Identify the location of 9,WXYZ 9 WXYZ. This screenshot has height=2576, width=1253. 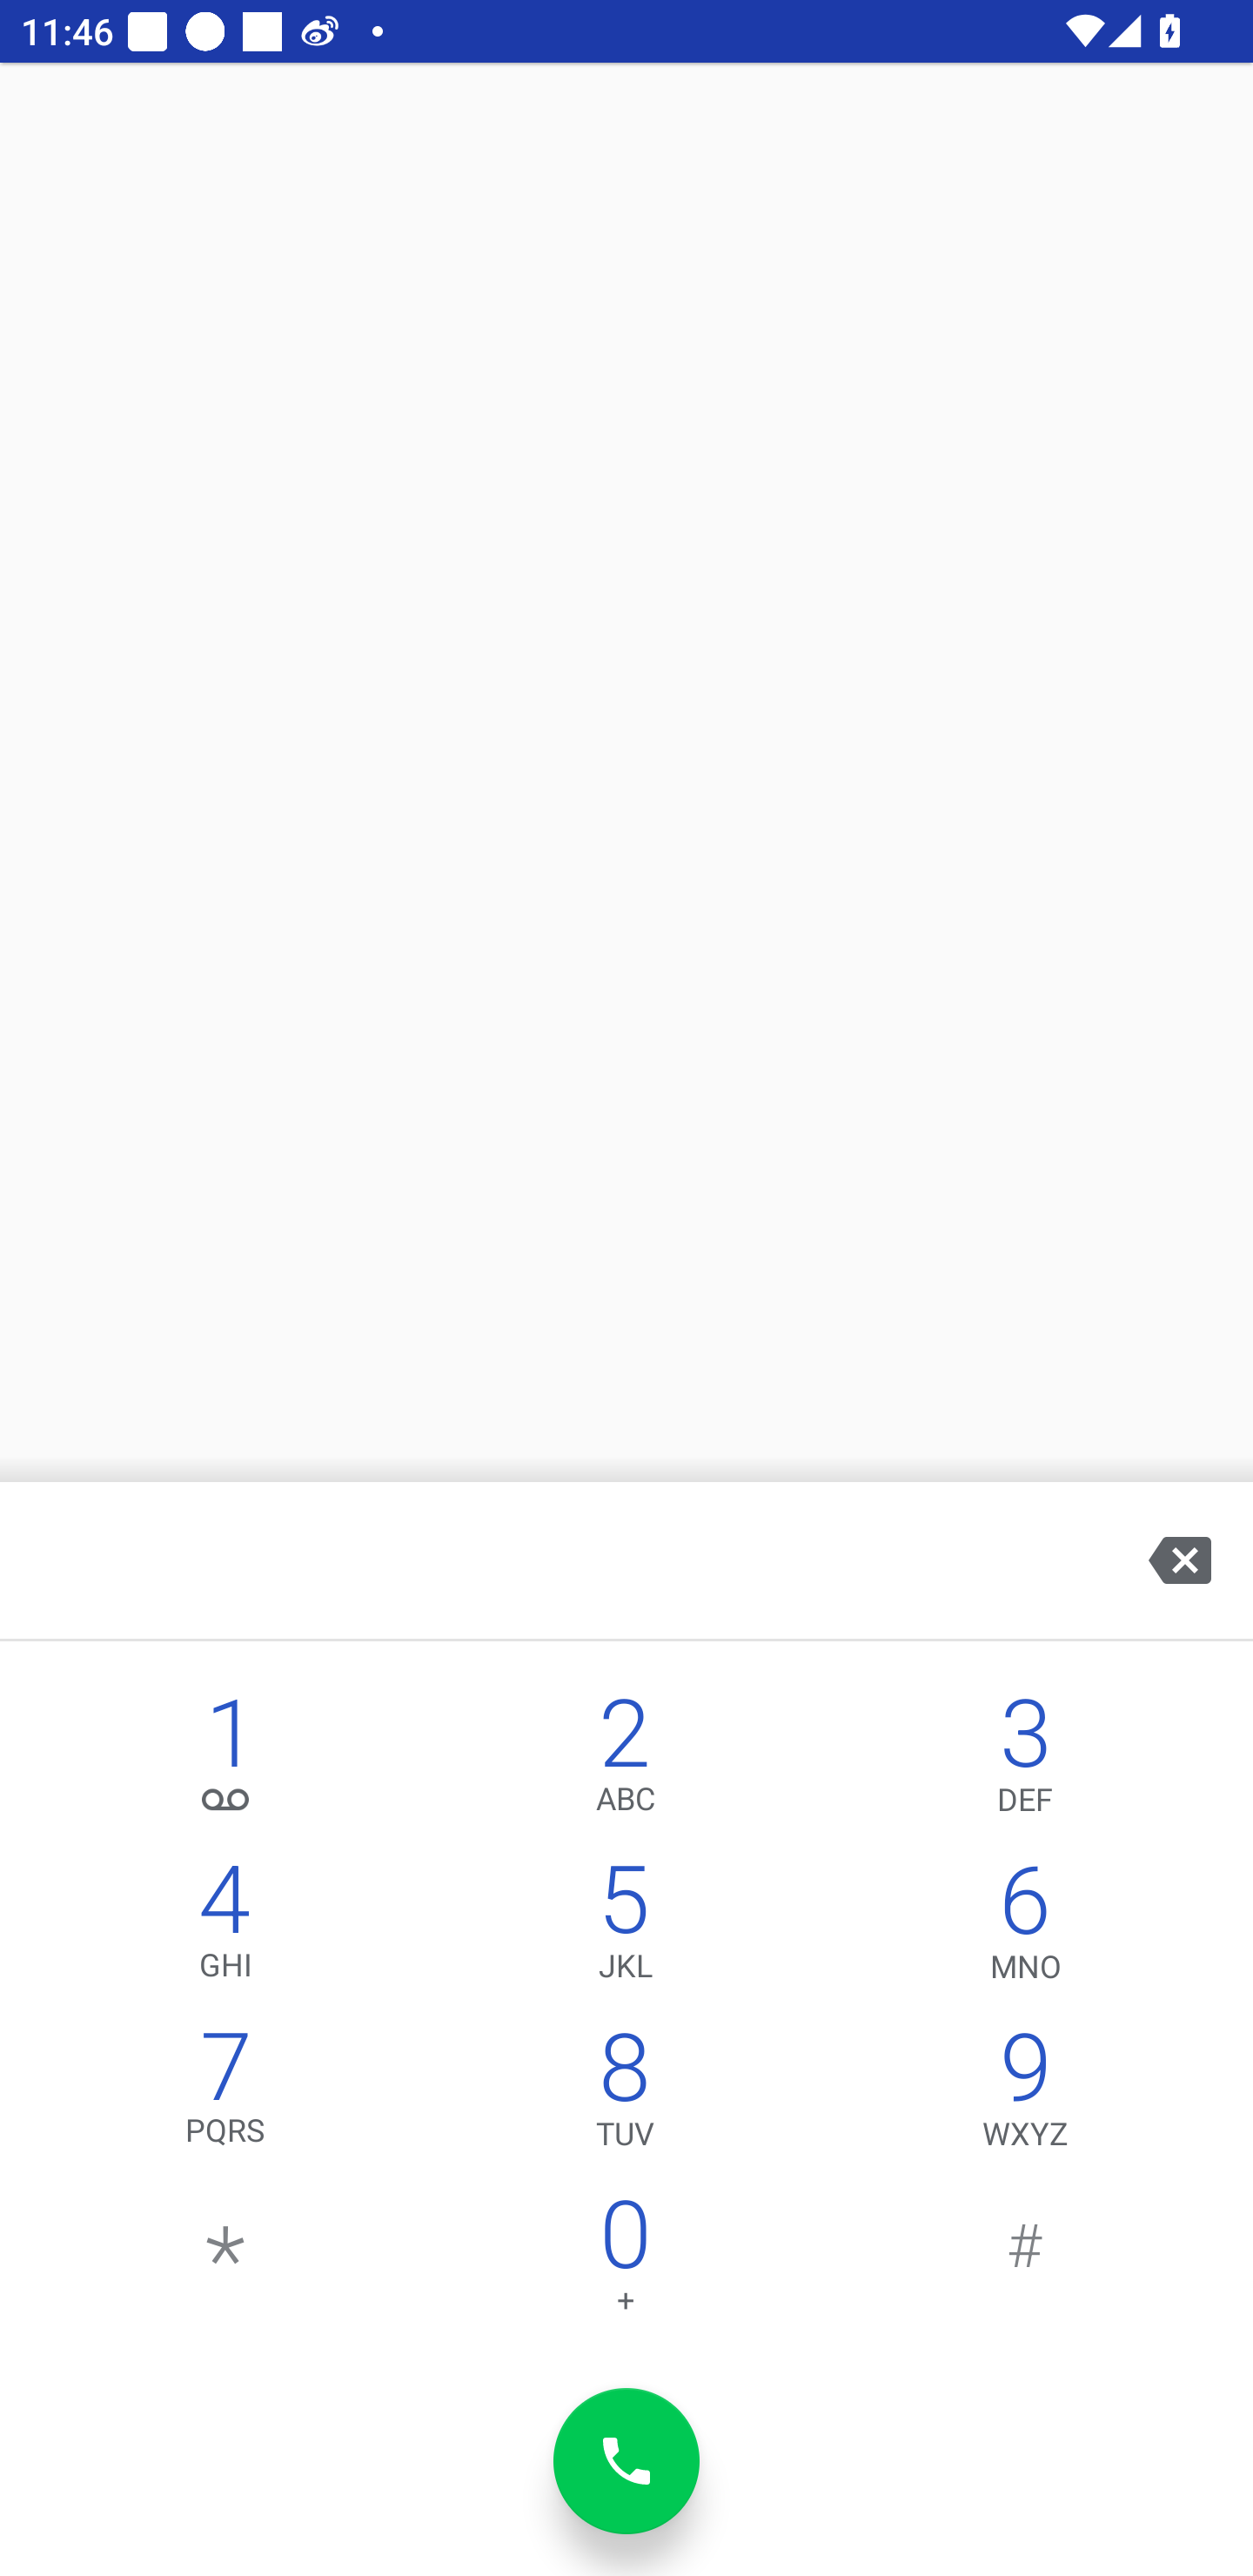
(1025, 2096).